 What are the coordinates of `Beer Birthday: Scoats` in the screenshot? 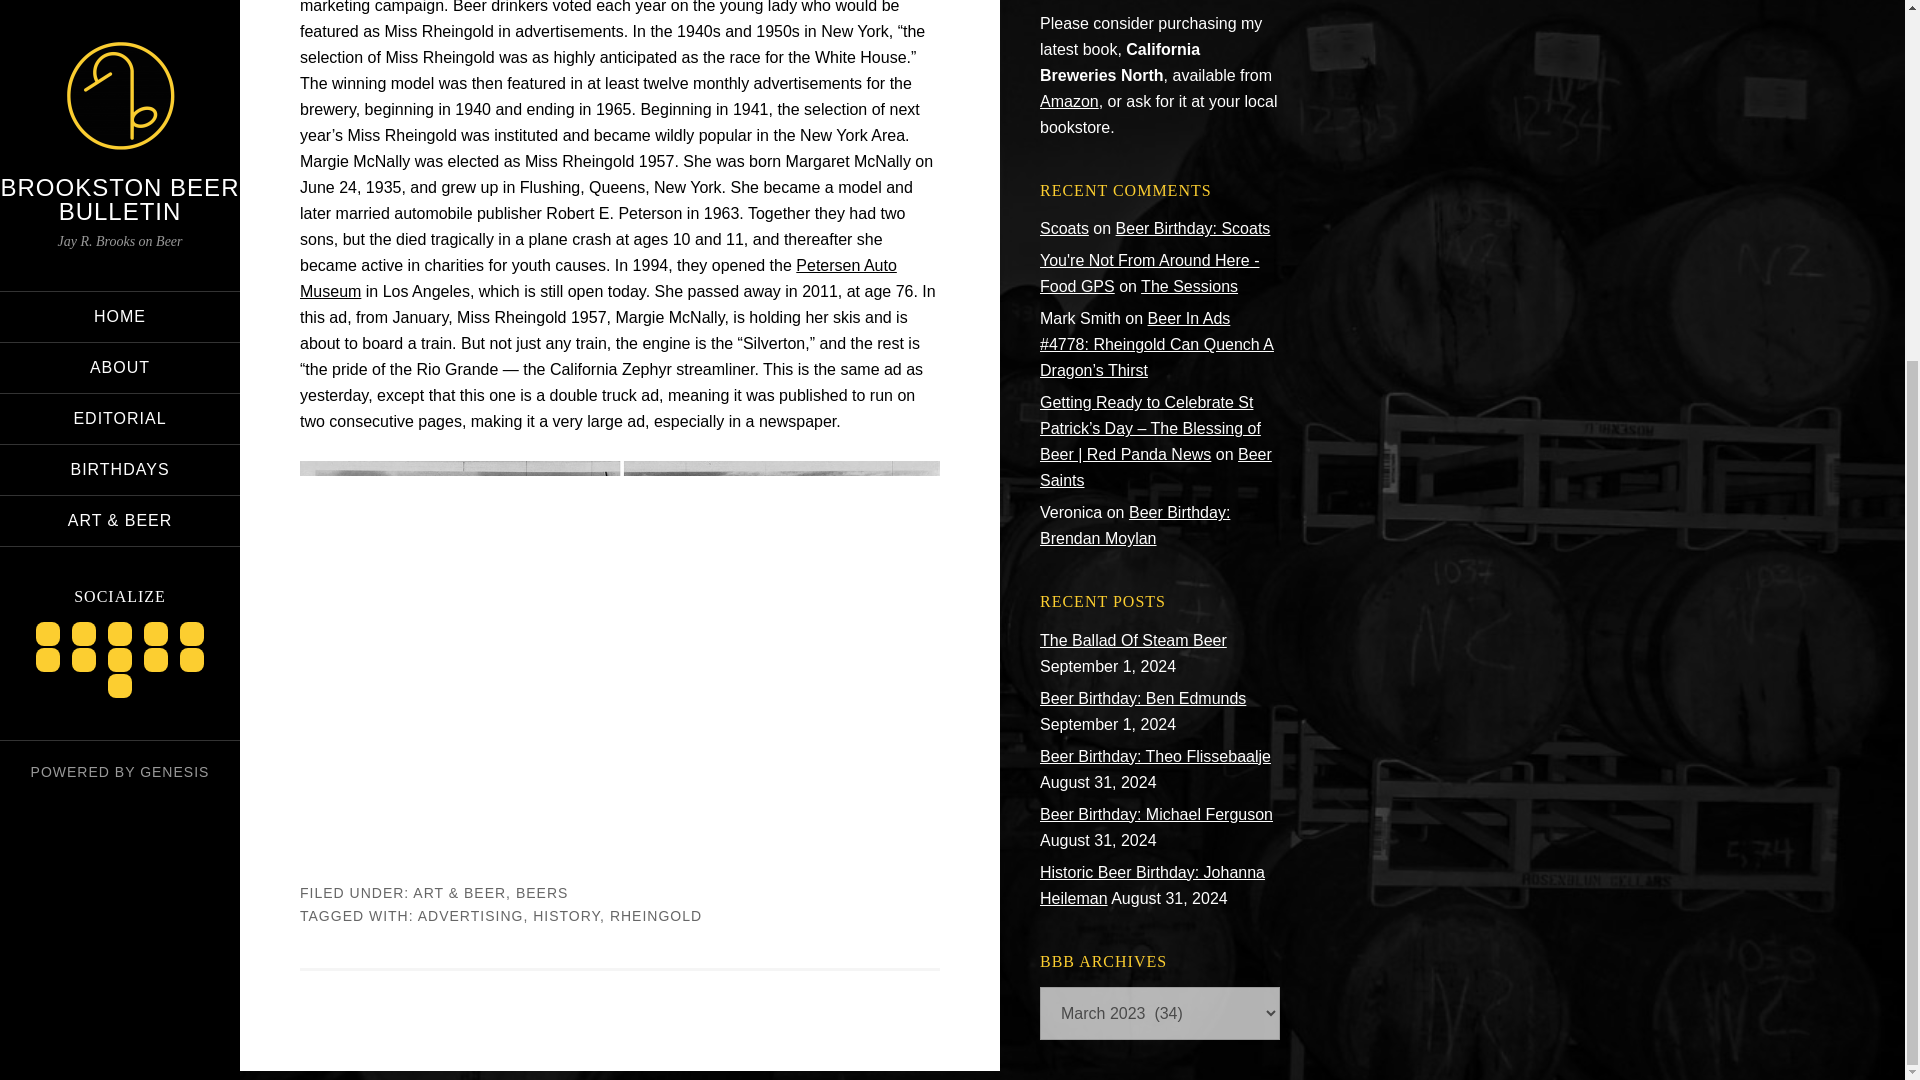 It's located at (1193, 228).